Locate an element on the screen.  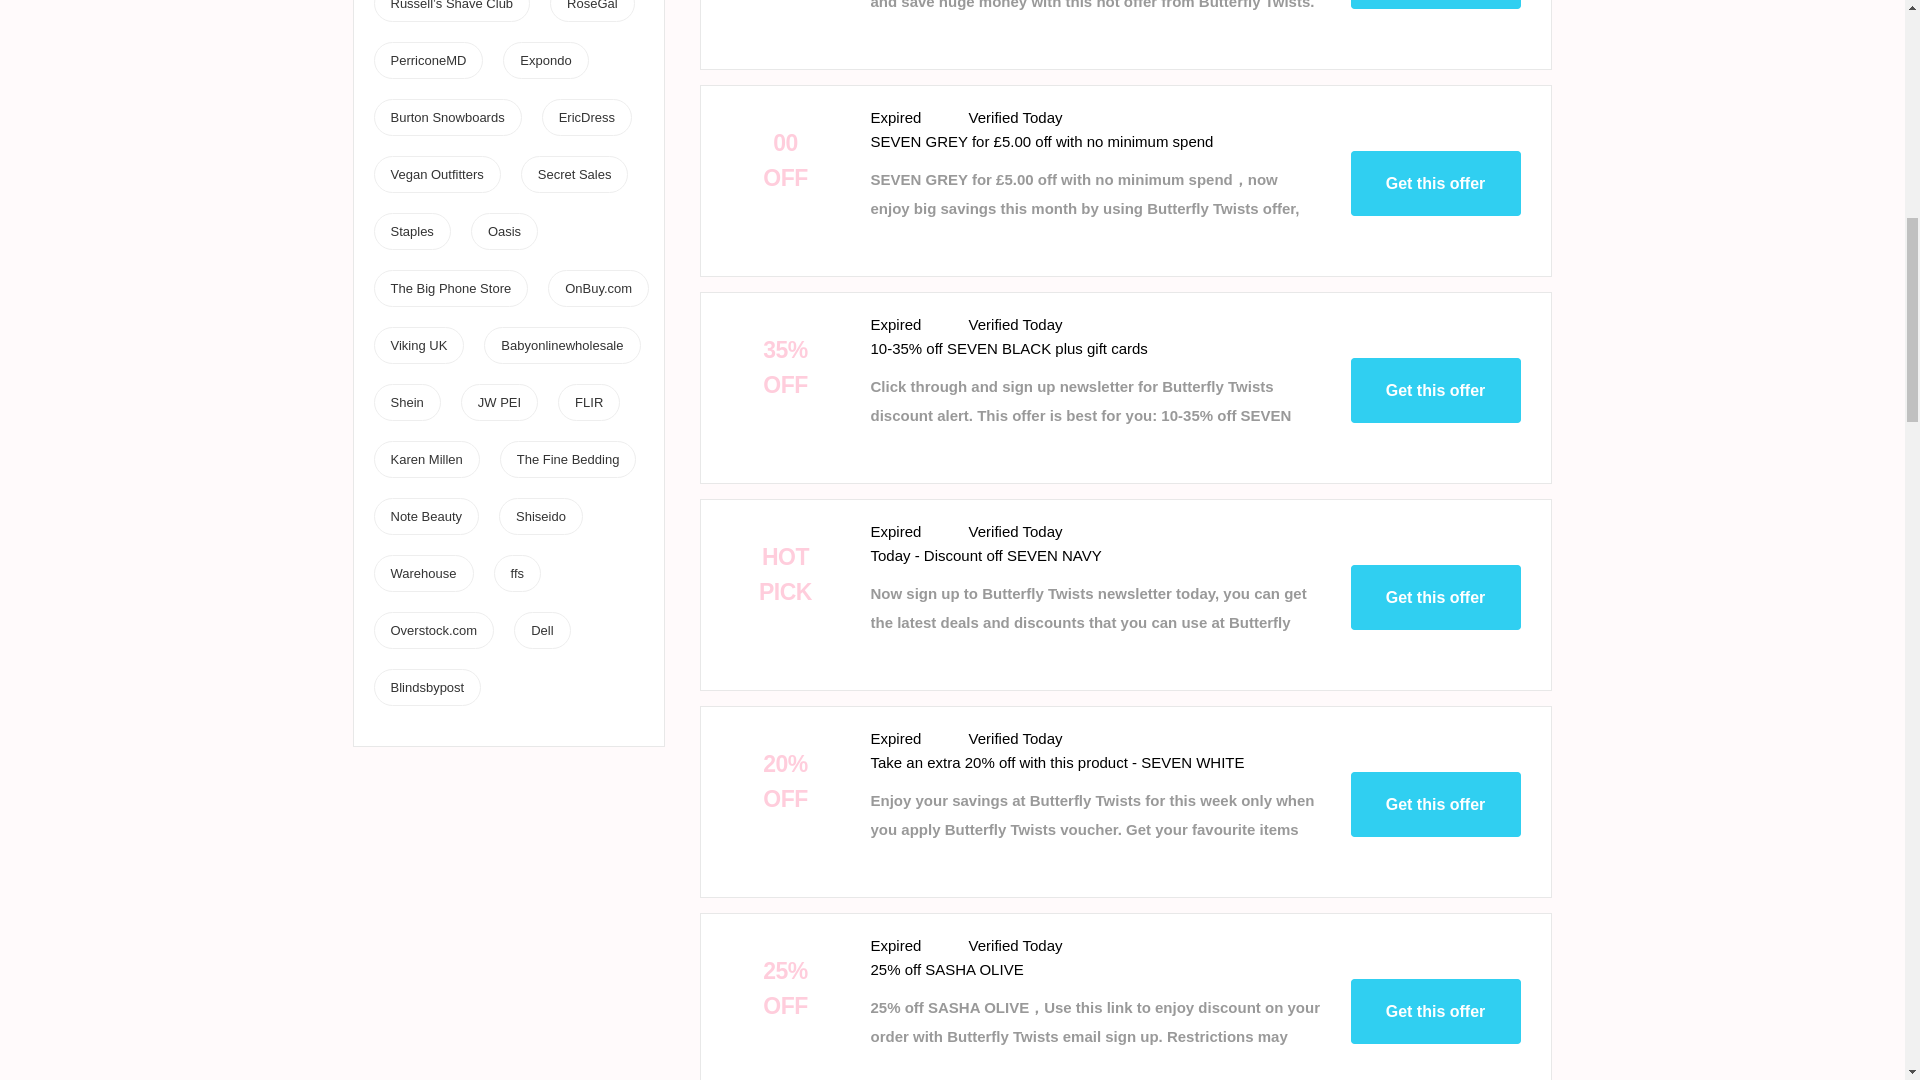
Vegan Outfitters is located at coordinates (436, 174).